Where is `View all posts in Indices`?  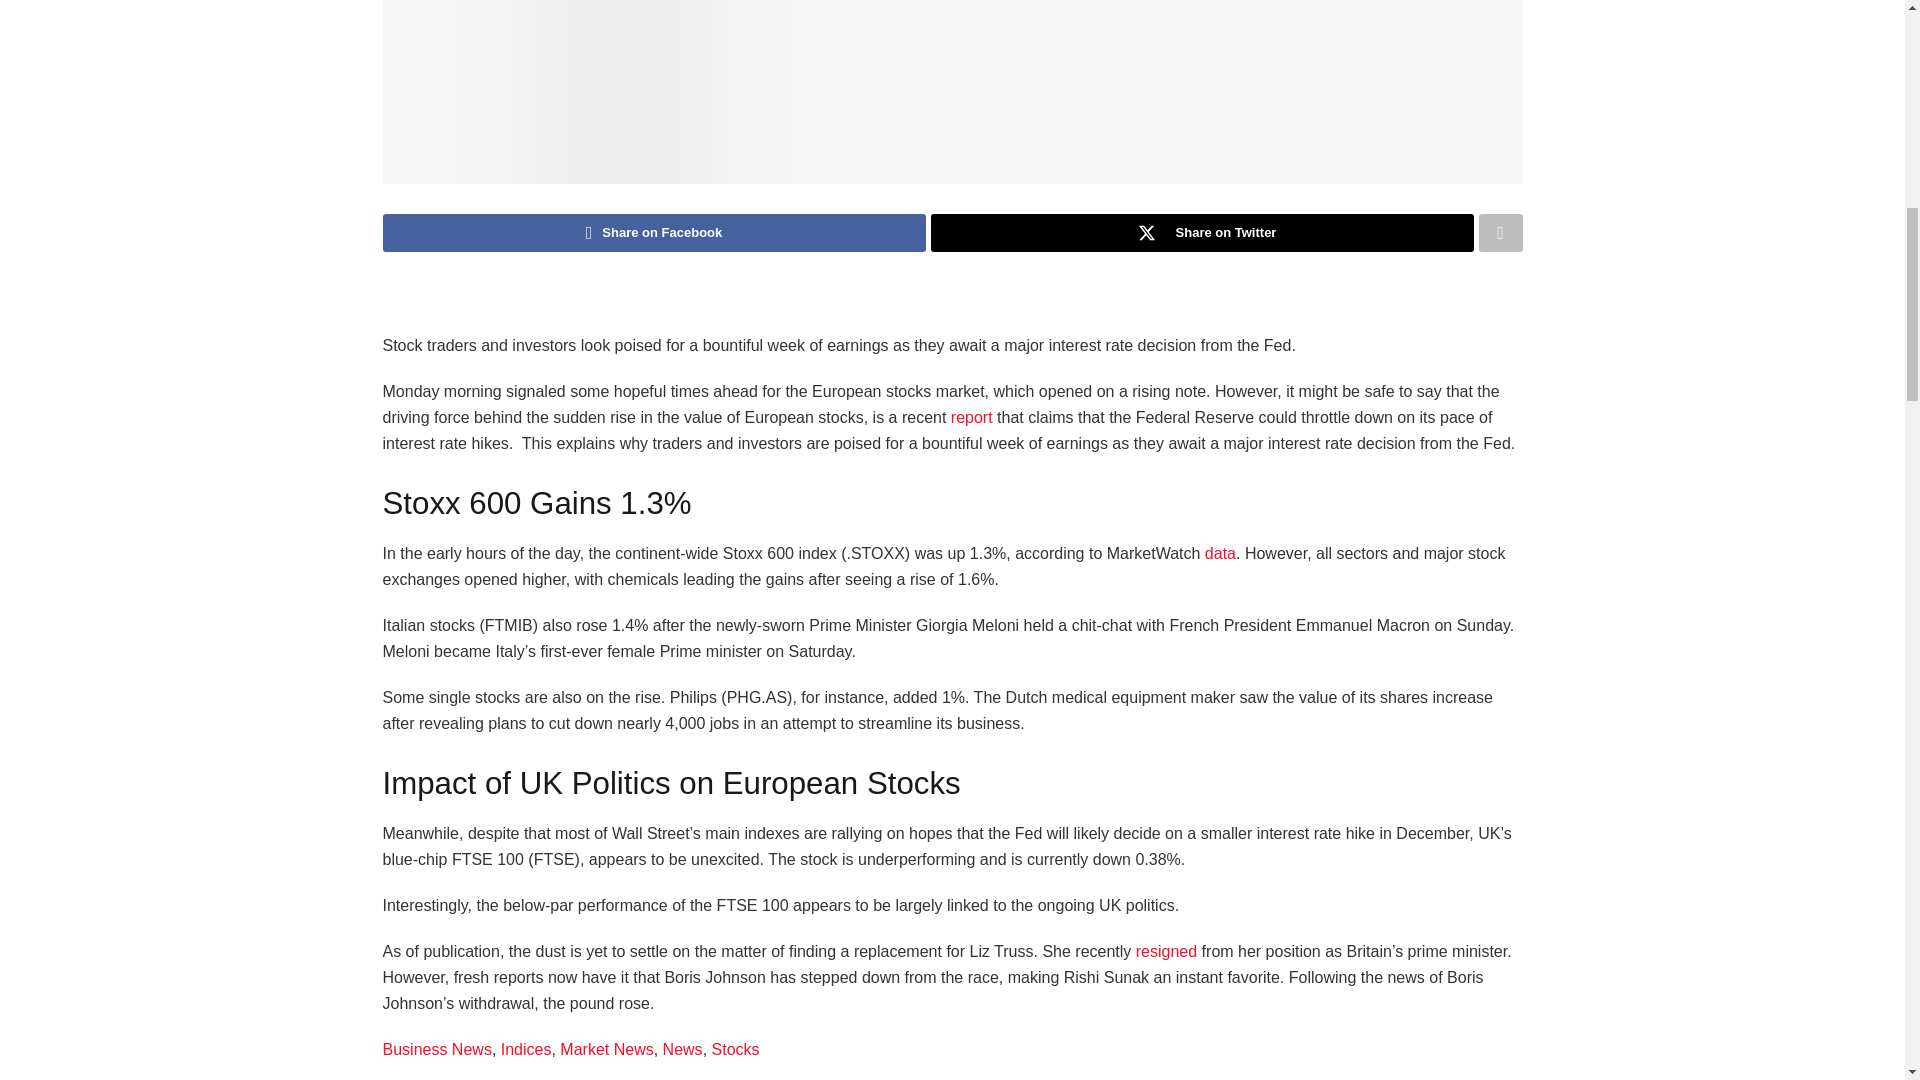
View all posts in Indices is located at coordinates (526, 1050).